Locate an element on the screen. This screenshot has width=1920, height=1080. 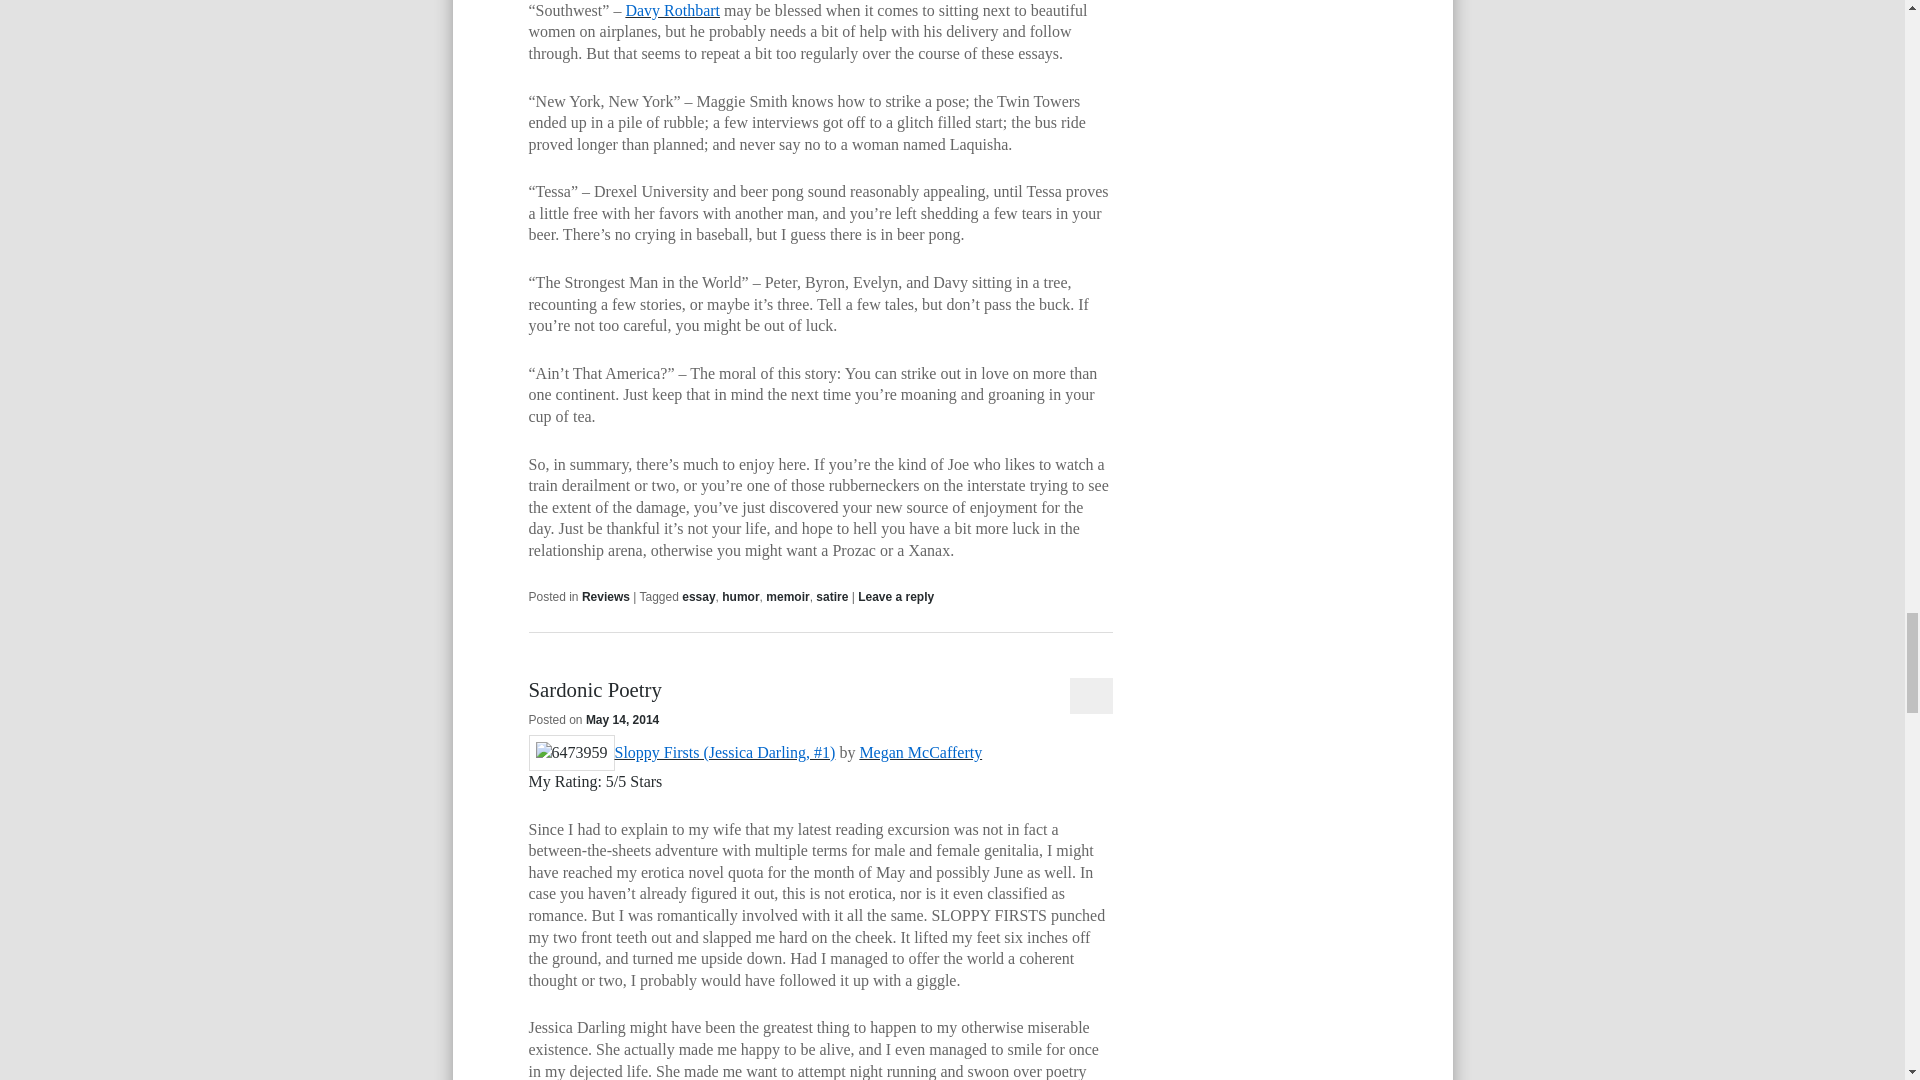
Davy Rothbart is located at coordinates (672, 10).